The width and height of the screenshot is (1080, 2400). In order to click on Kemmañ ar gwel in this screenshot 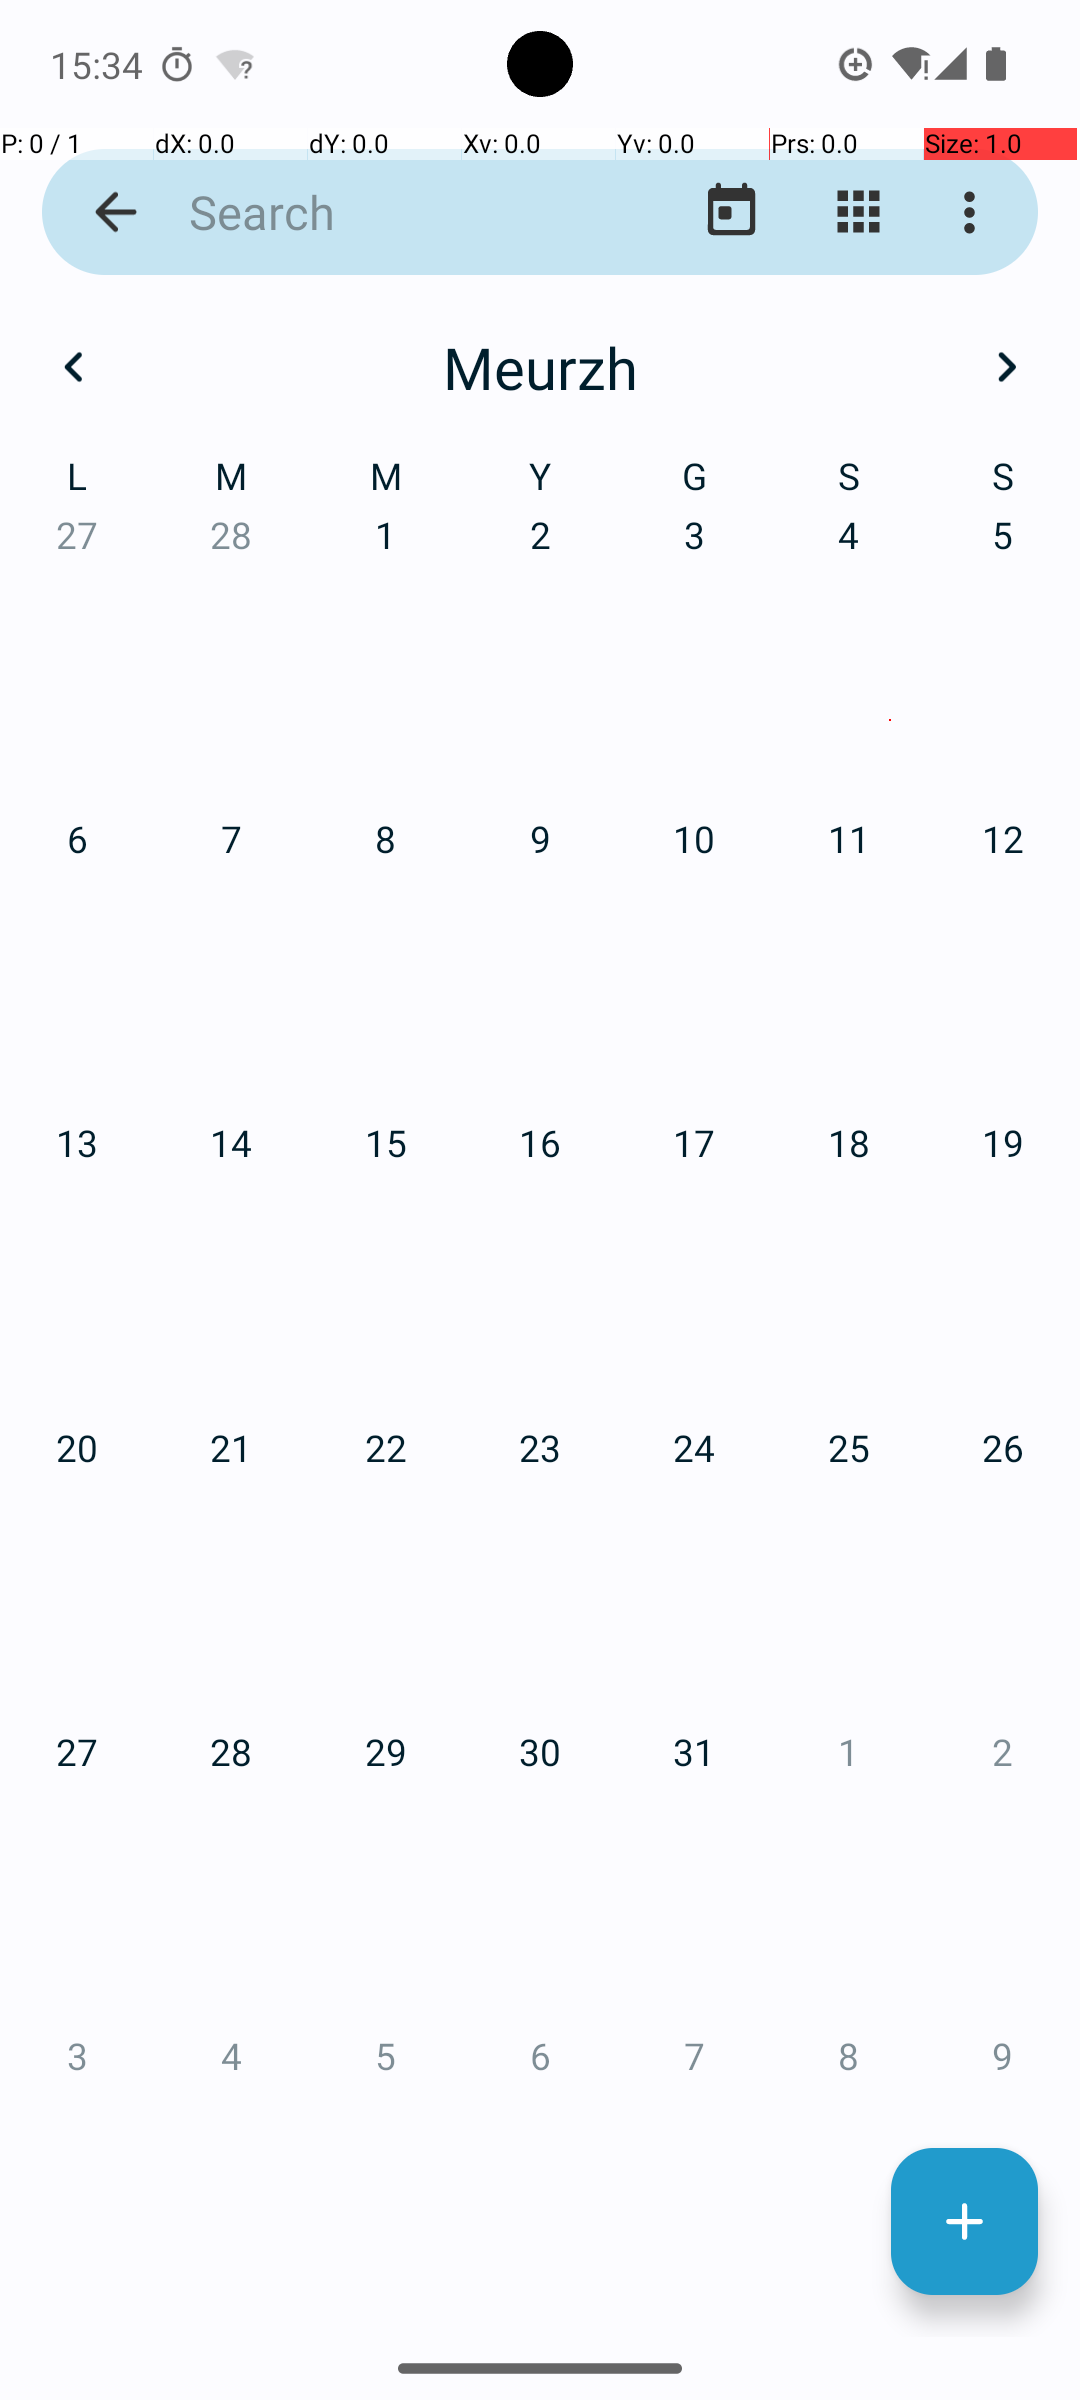, I will do `click(858, 212)`.